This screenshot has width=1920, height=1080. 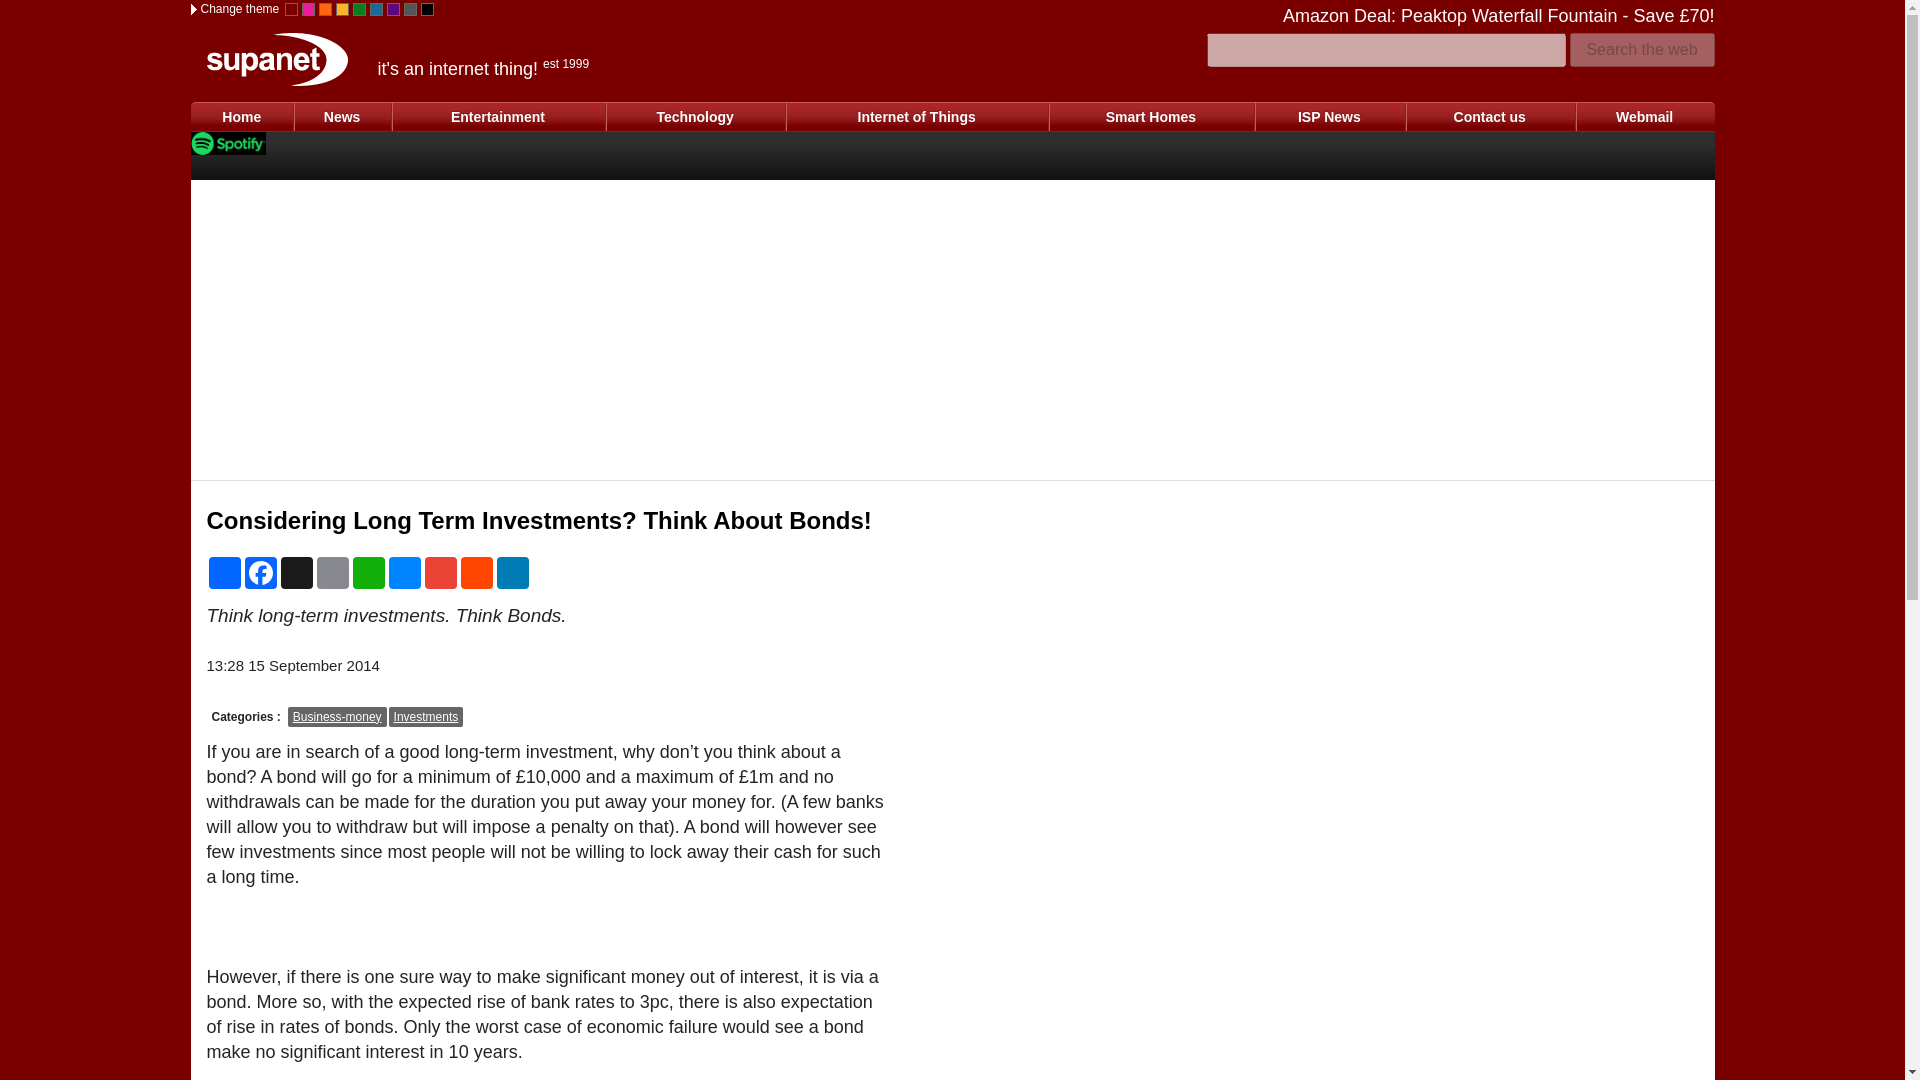 I want to click on News, so click(x=342, y=116).